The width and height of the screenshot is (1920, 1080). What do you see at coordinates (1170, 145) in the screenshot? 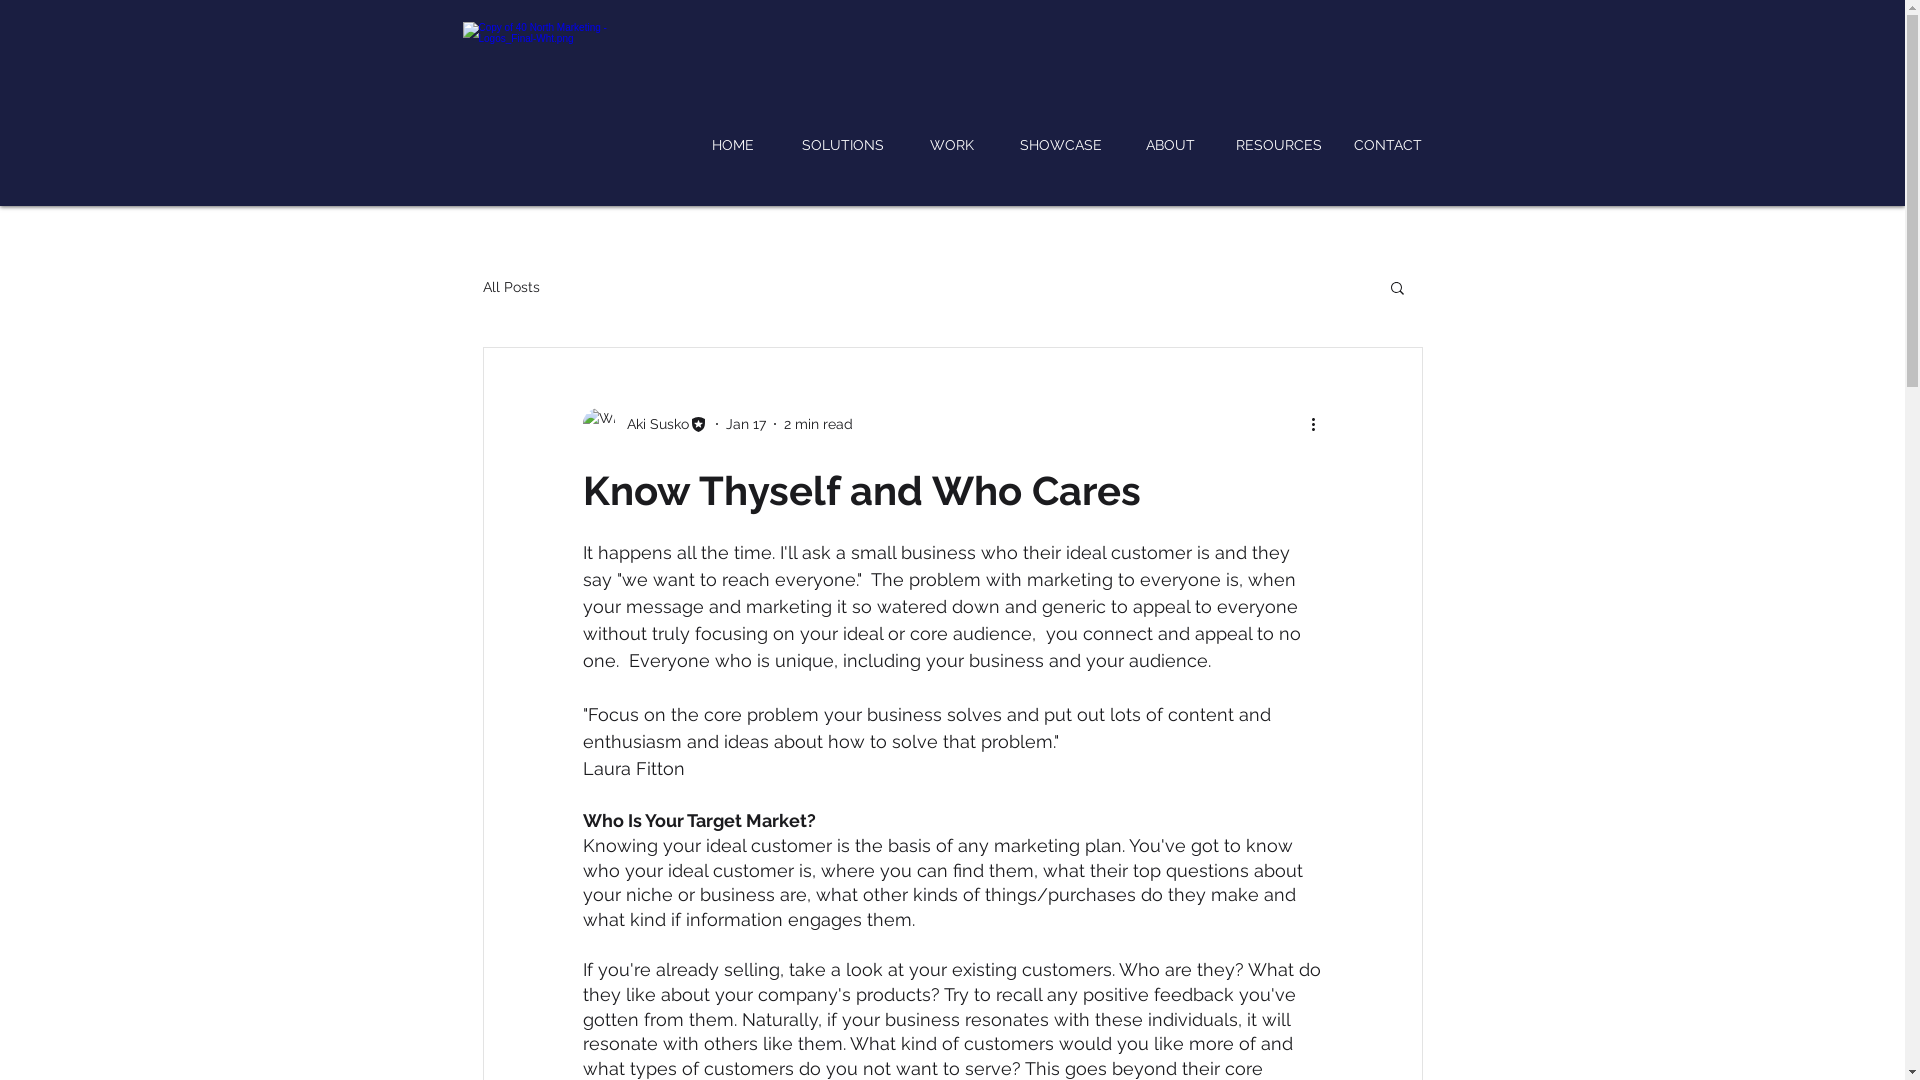
I see `ABOUT` at bounding box center [1170, 145].